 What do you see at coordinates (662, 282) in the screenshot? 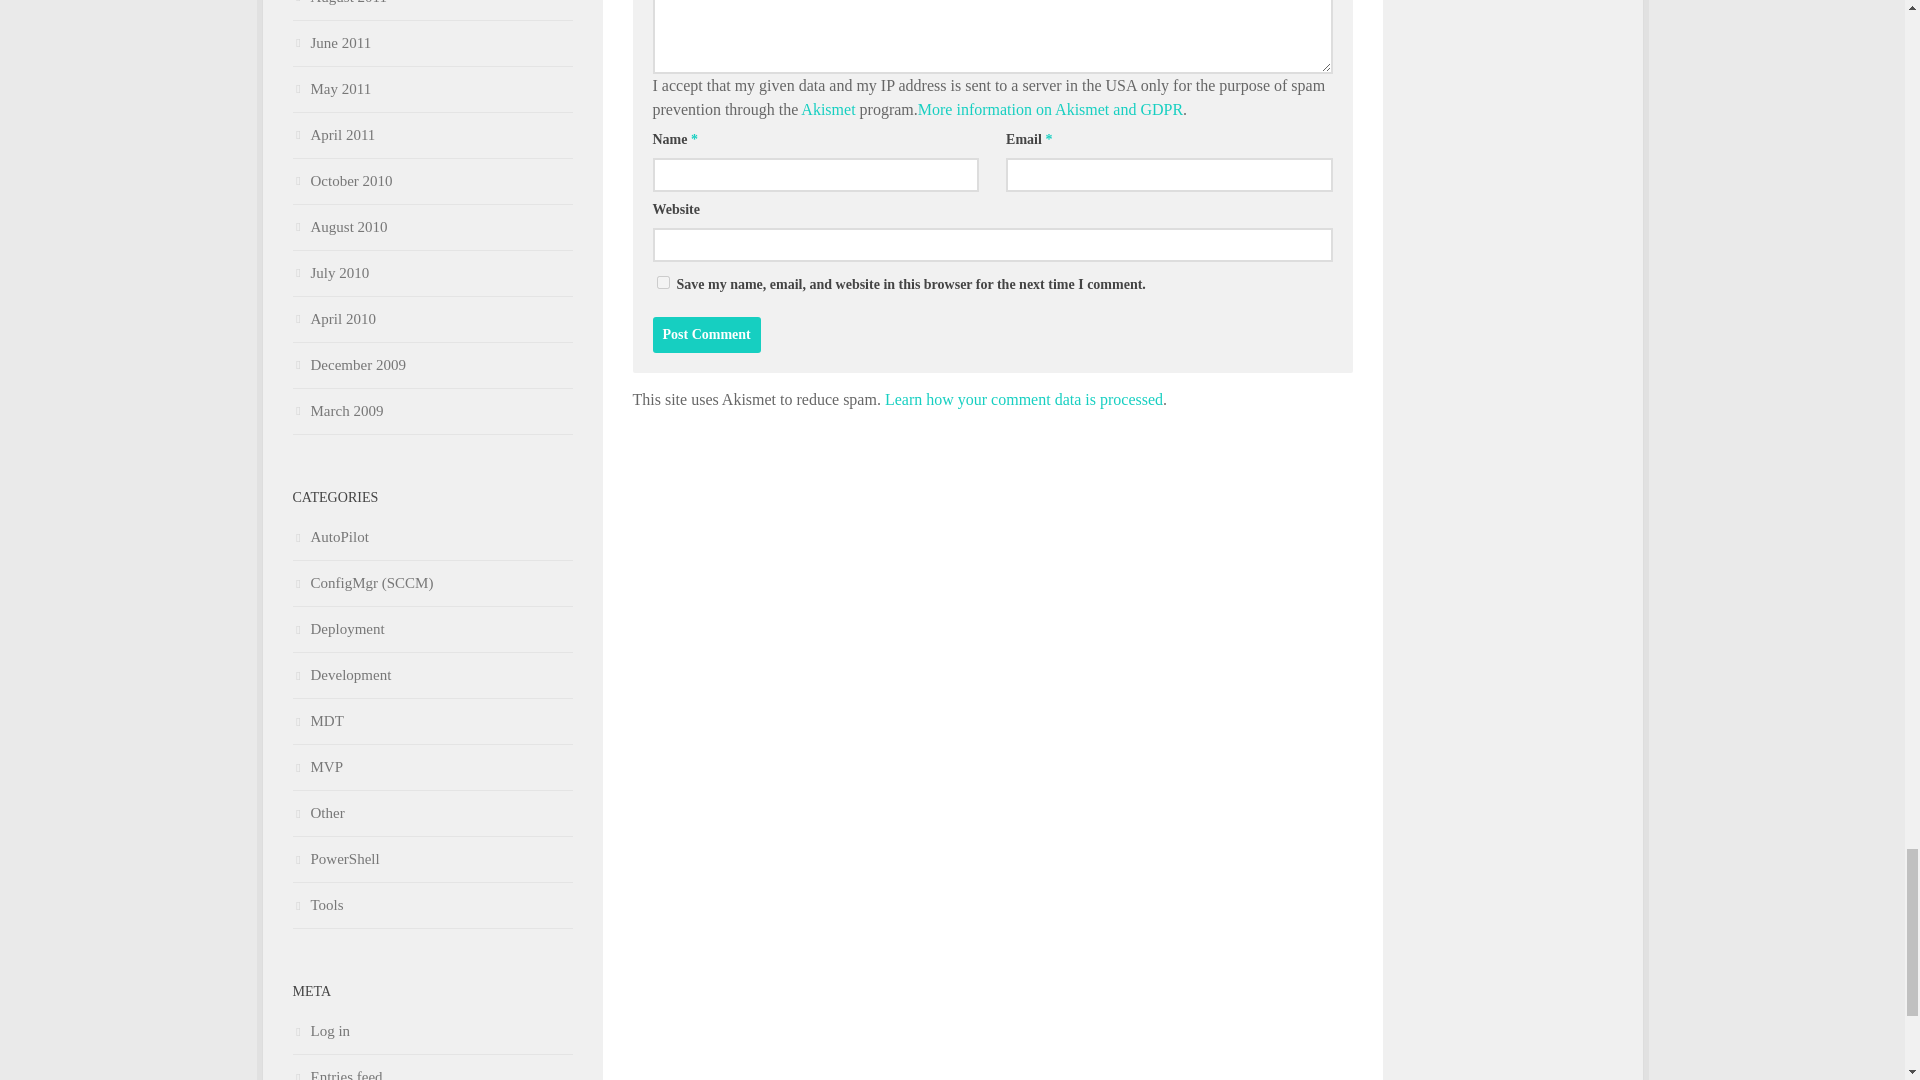
I see `yes` at bounding box center [662, 282].